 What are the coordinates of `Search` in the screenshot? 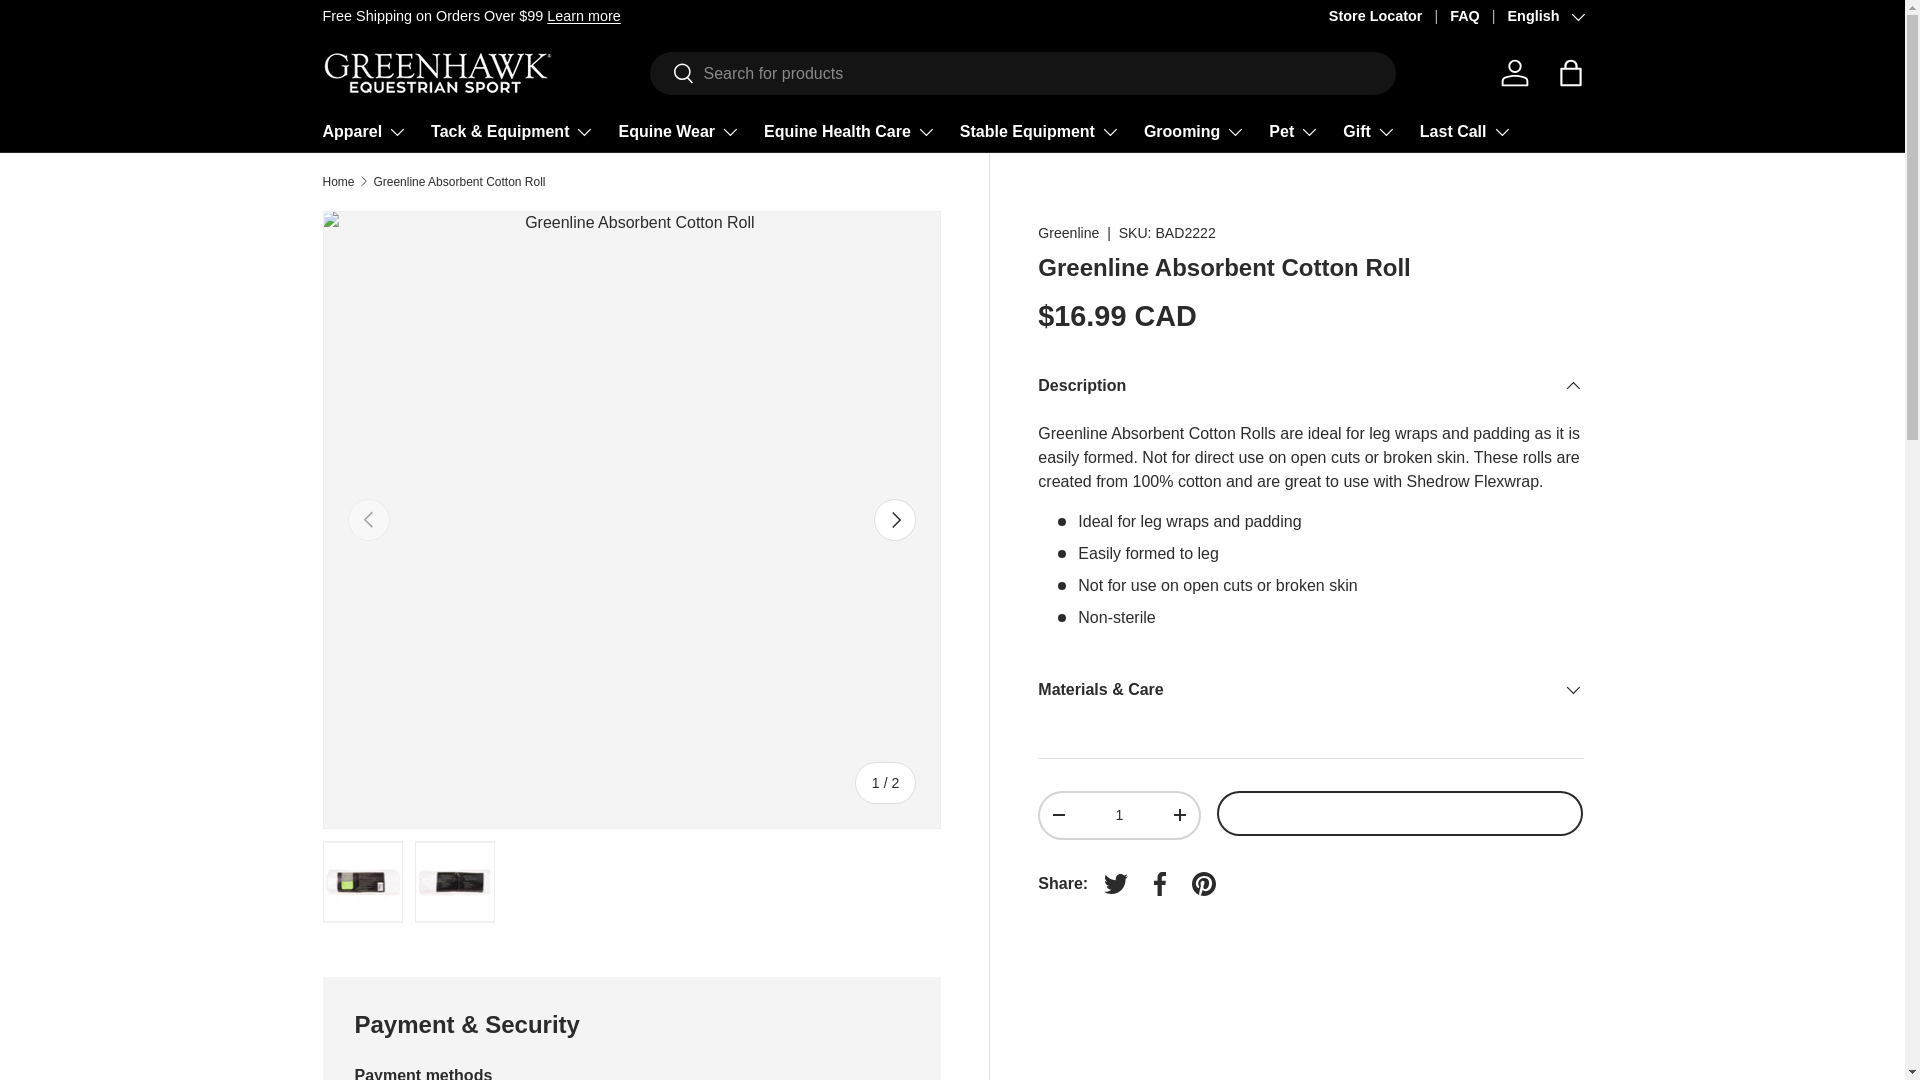 It's located at (672, 74).